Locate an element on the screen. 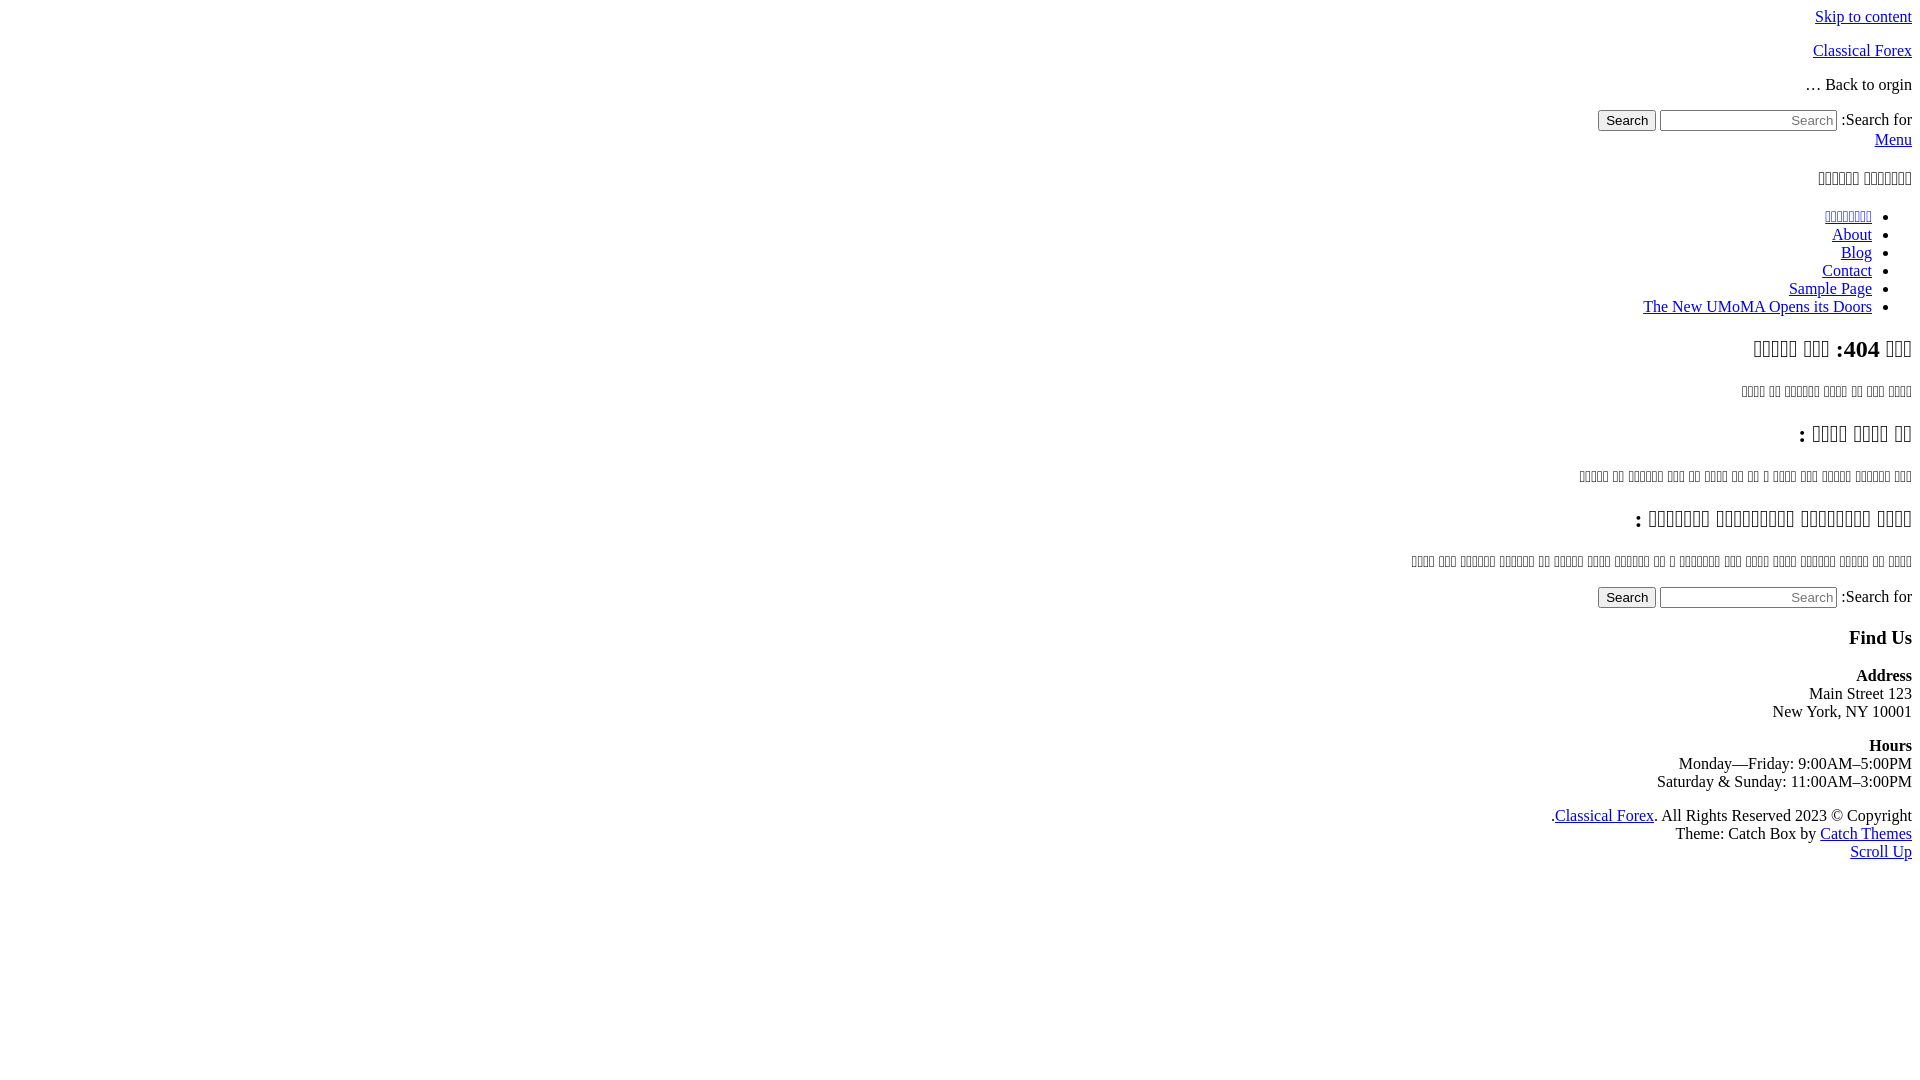 The width and height of the screenshot is (1920, 1080). Catch Themes is located at coordinates (1866, 834).